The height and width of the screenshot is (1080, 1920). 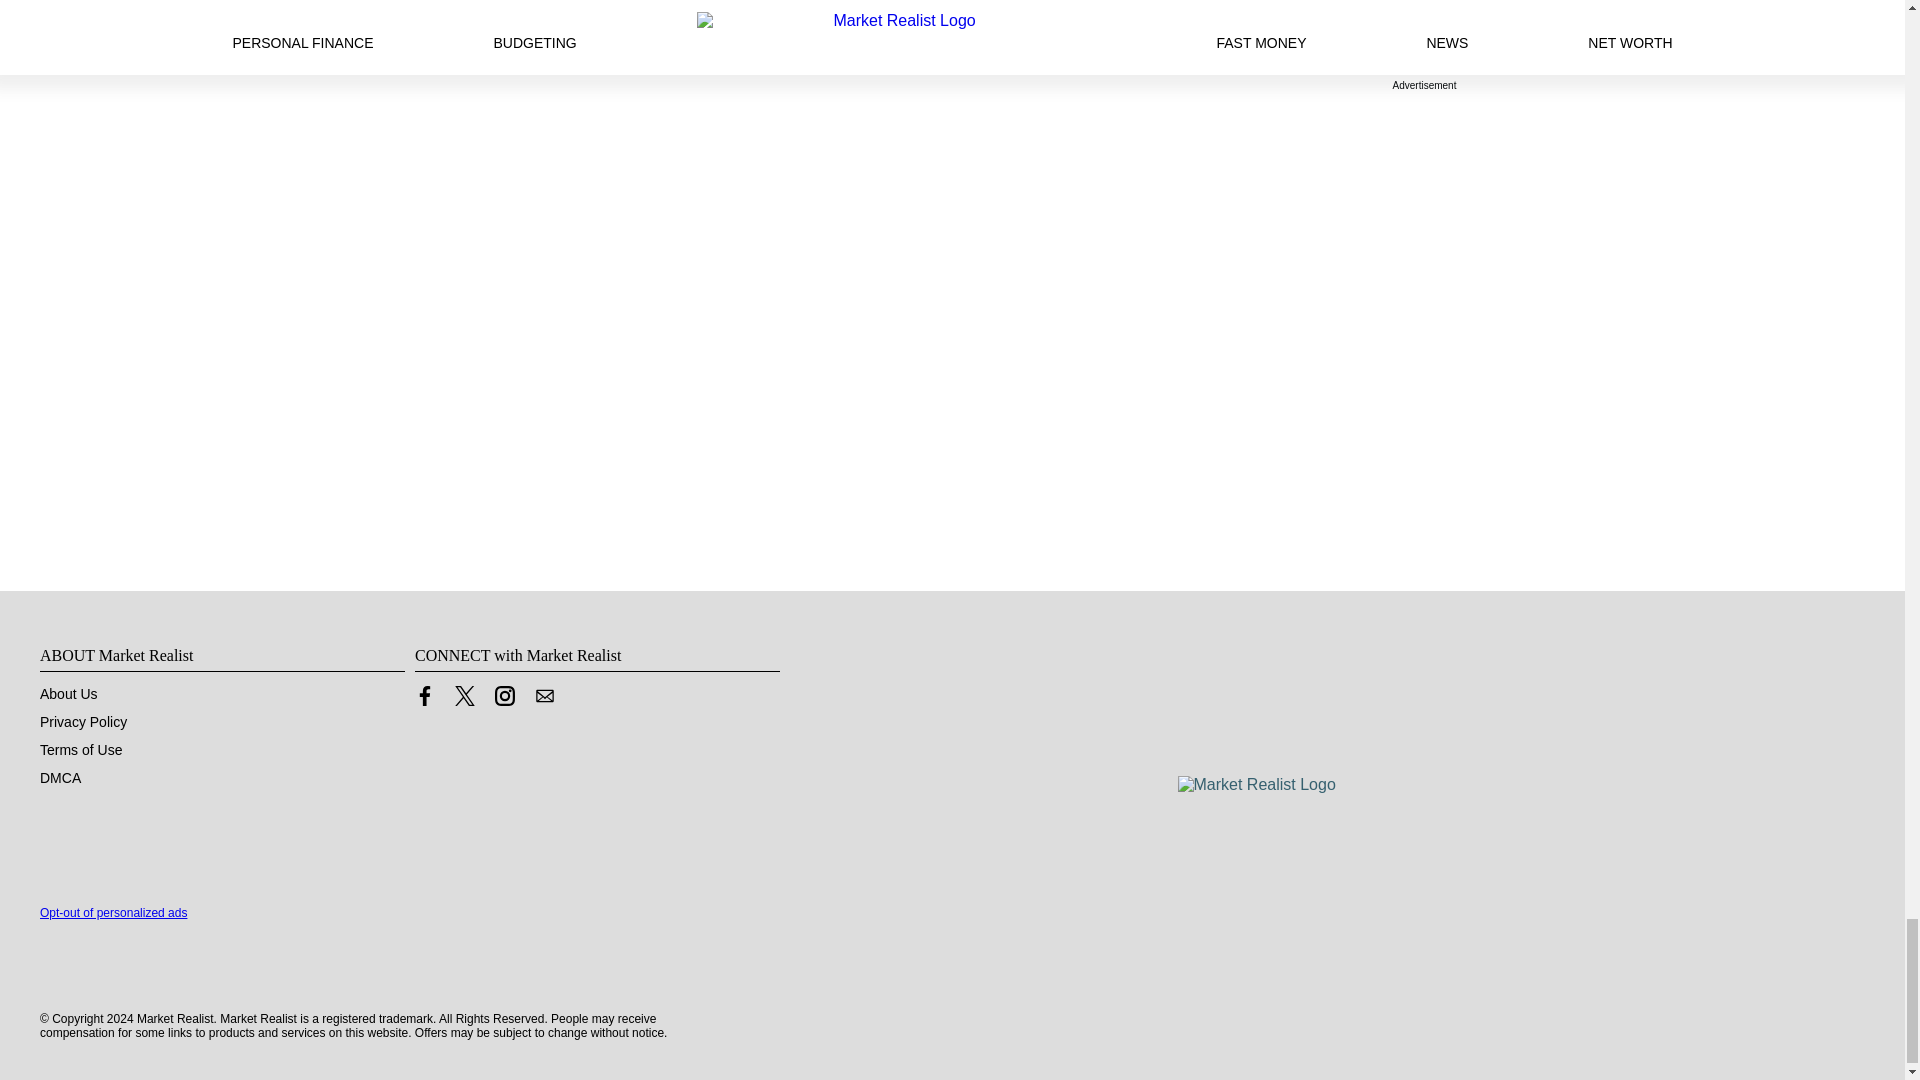 What do you see at coordinates (464, 700) in the screenshot?
I see `Link to X` at bounding box center [464, 700].